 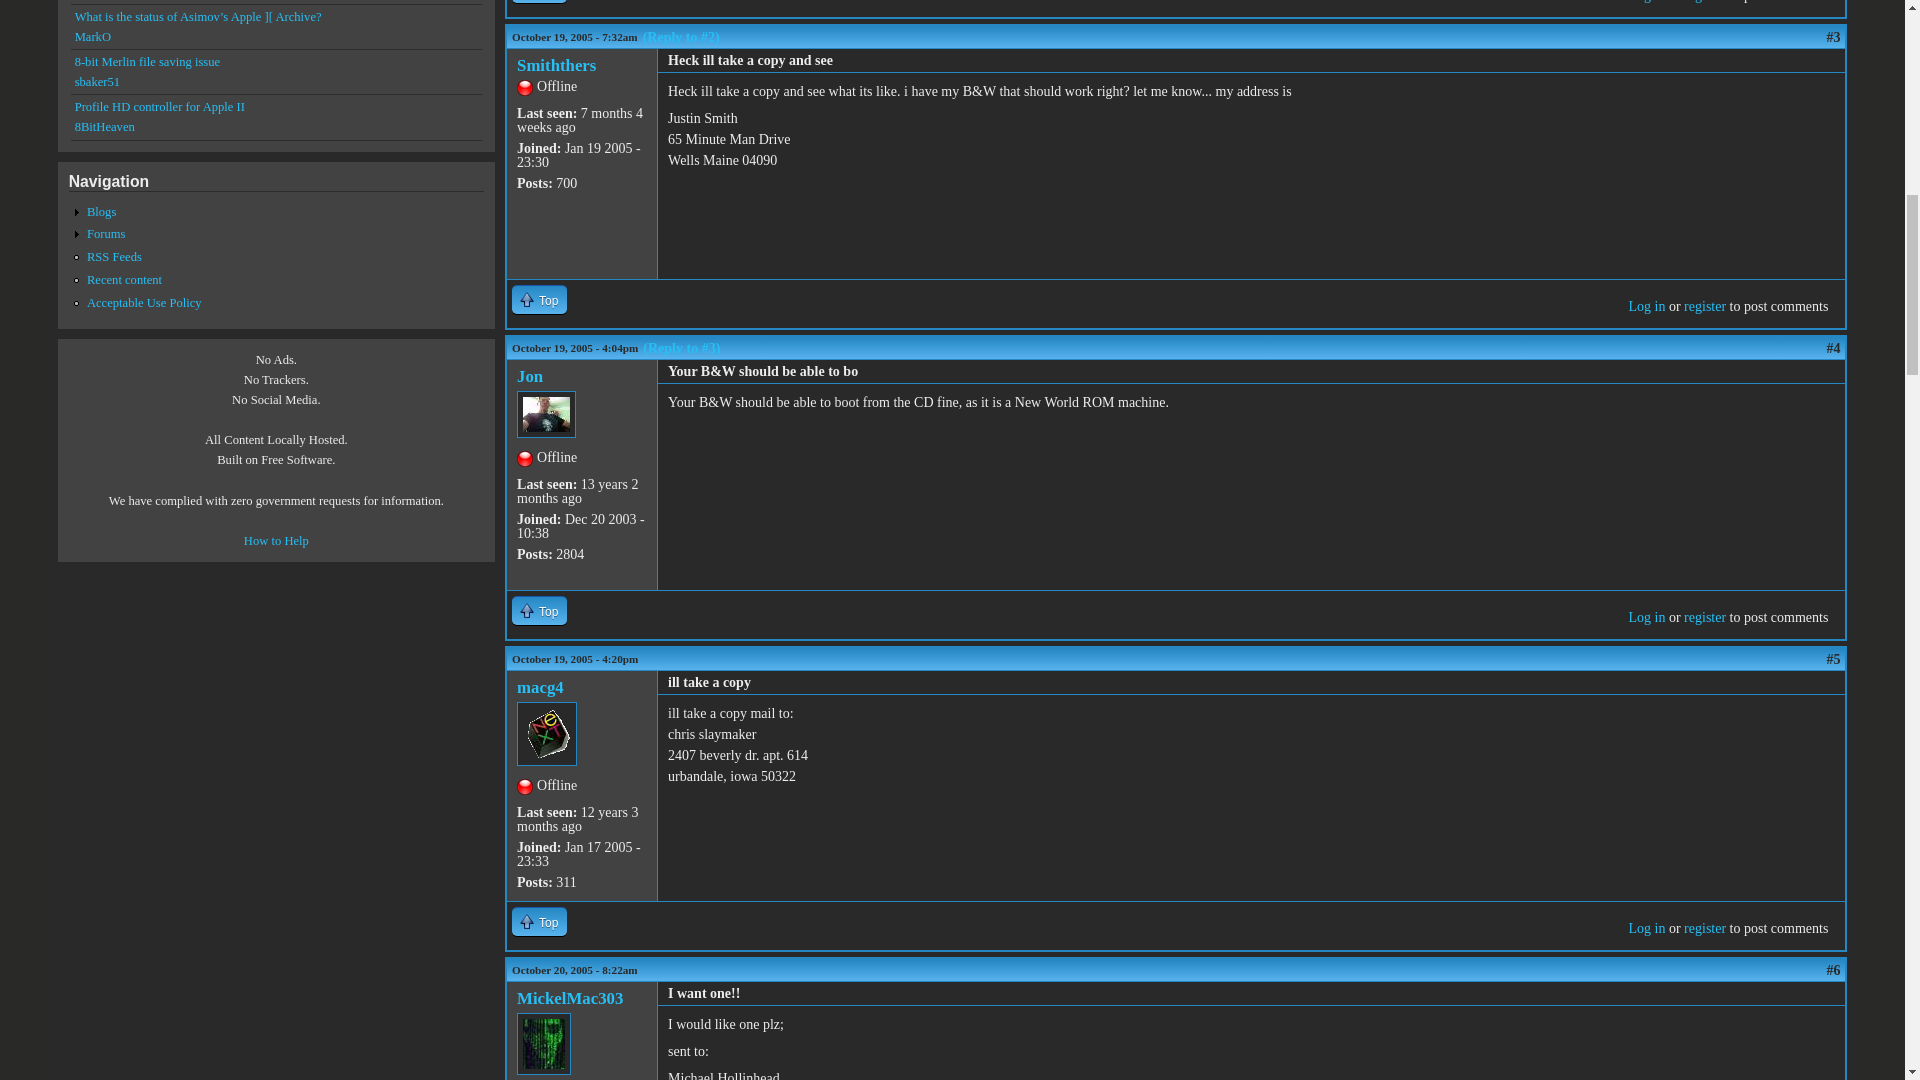 What do you see at coordinates (540, 687) in the screenshot?
I see `View user profile.` at bounding box center [540, 687].